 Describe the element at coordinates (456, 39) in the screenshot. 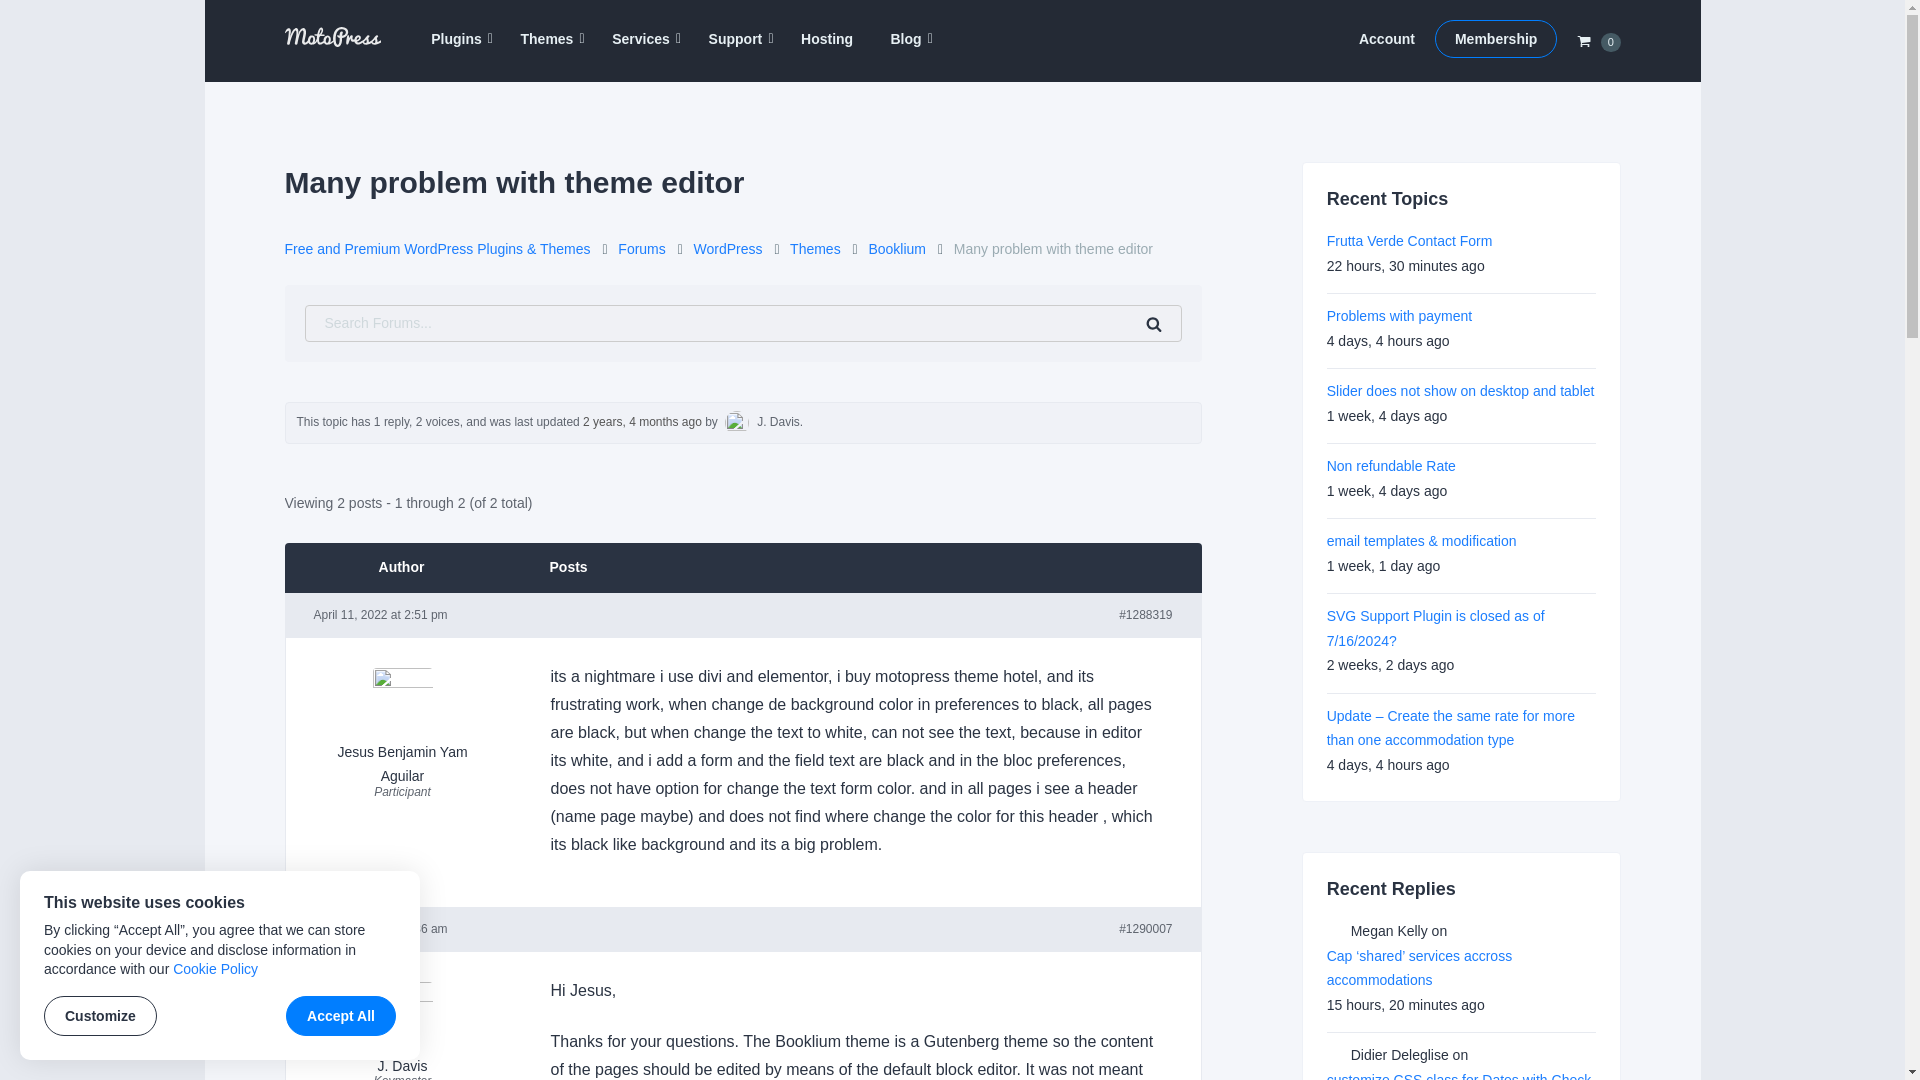

I see `WordPress Plugins` at that location.